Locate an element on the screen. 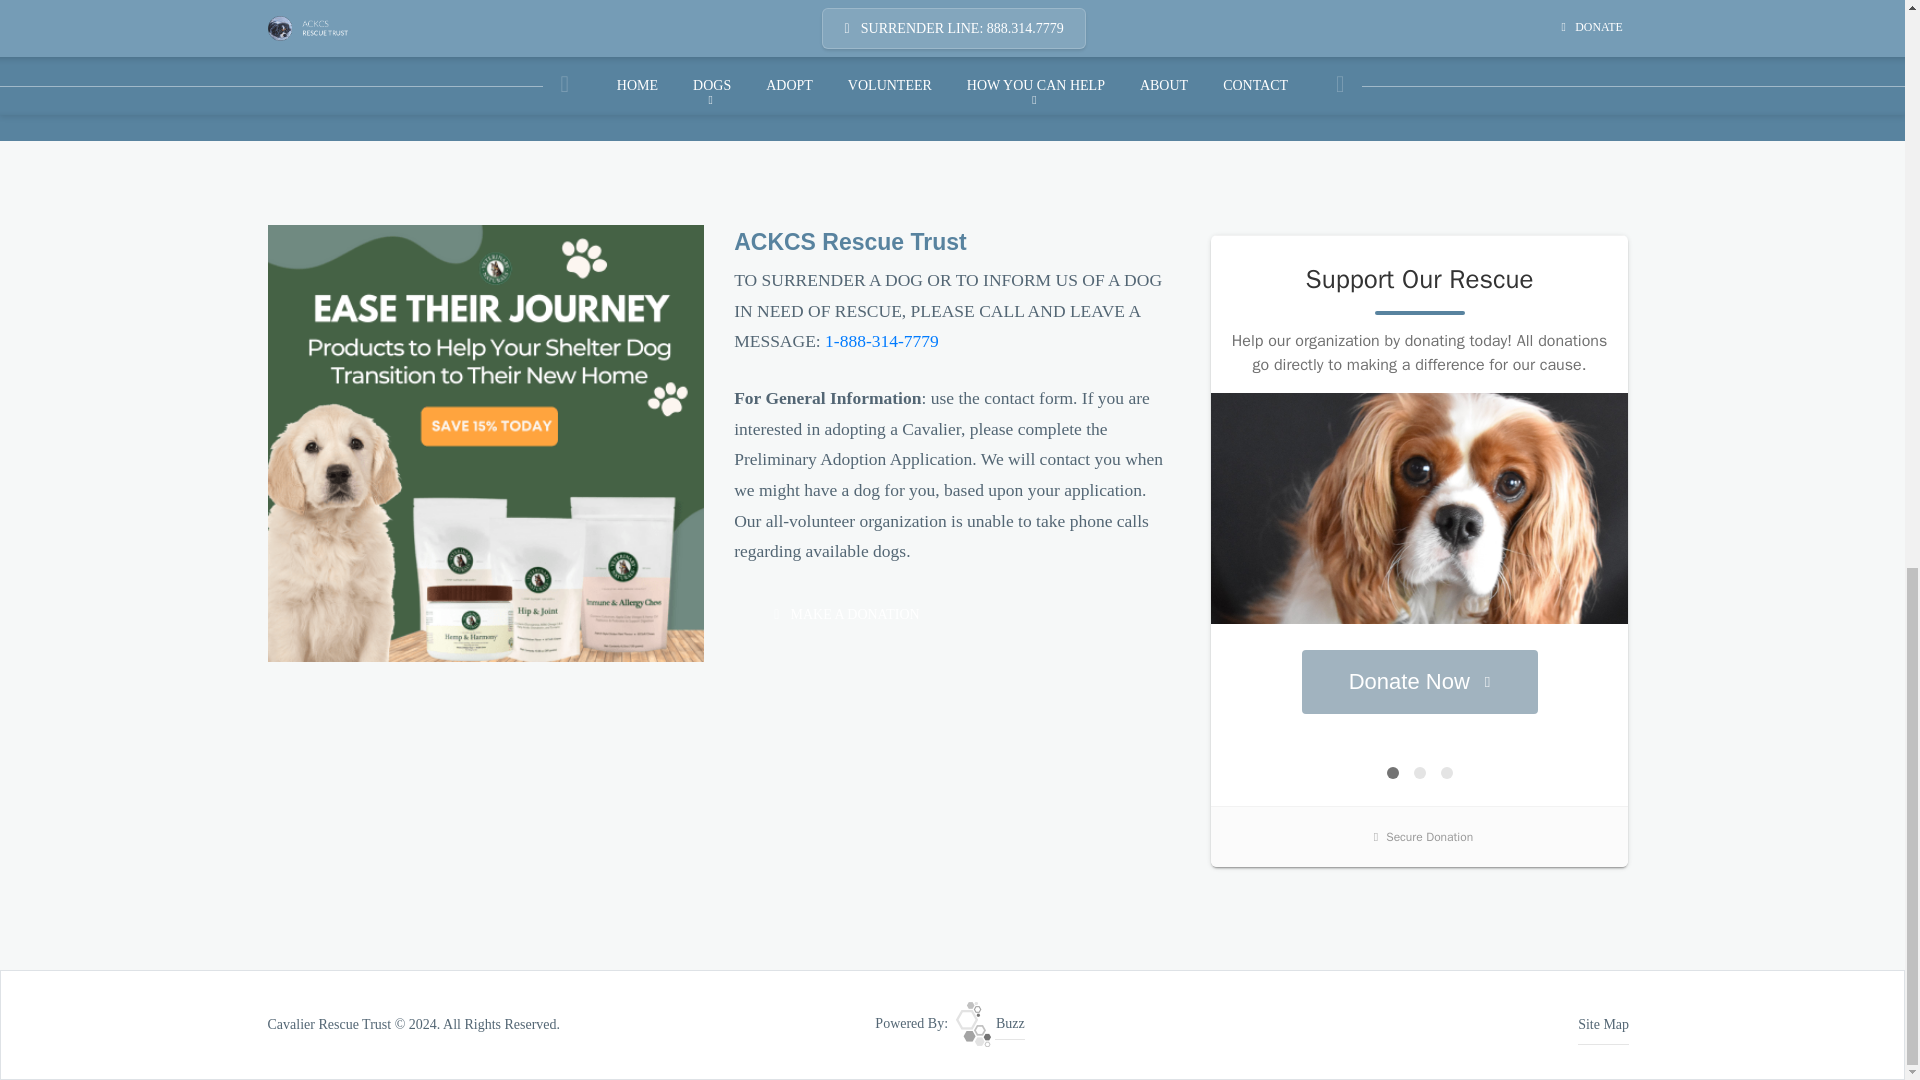  Donate is located at coordinates (836, 614).